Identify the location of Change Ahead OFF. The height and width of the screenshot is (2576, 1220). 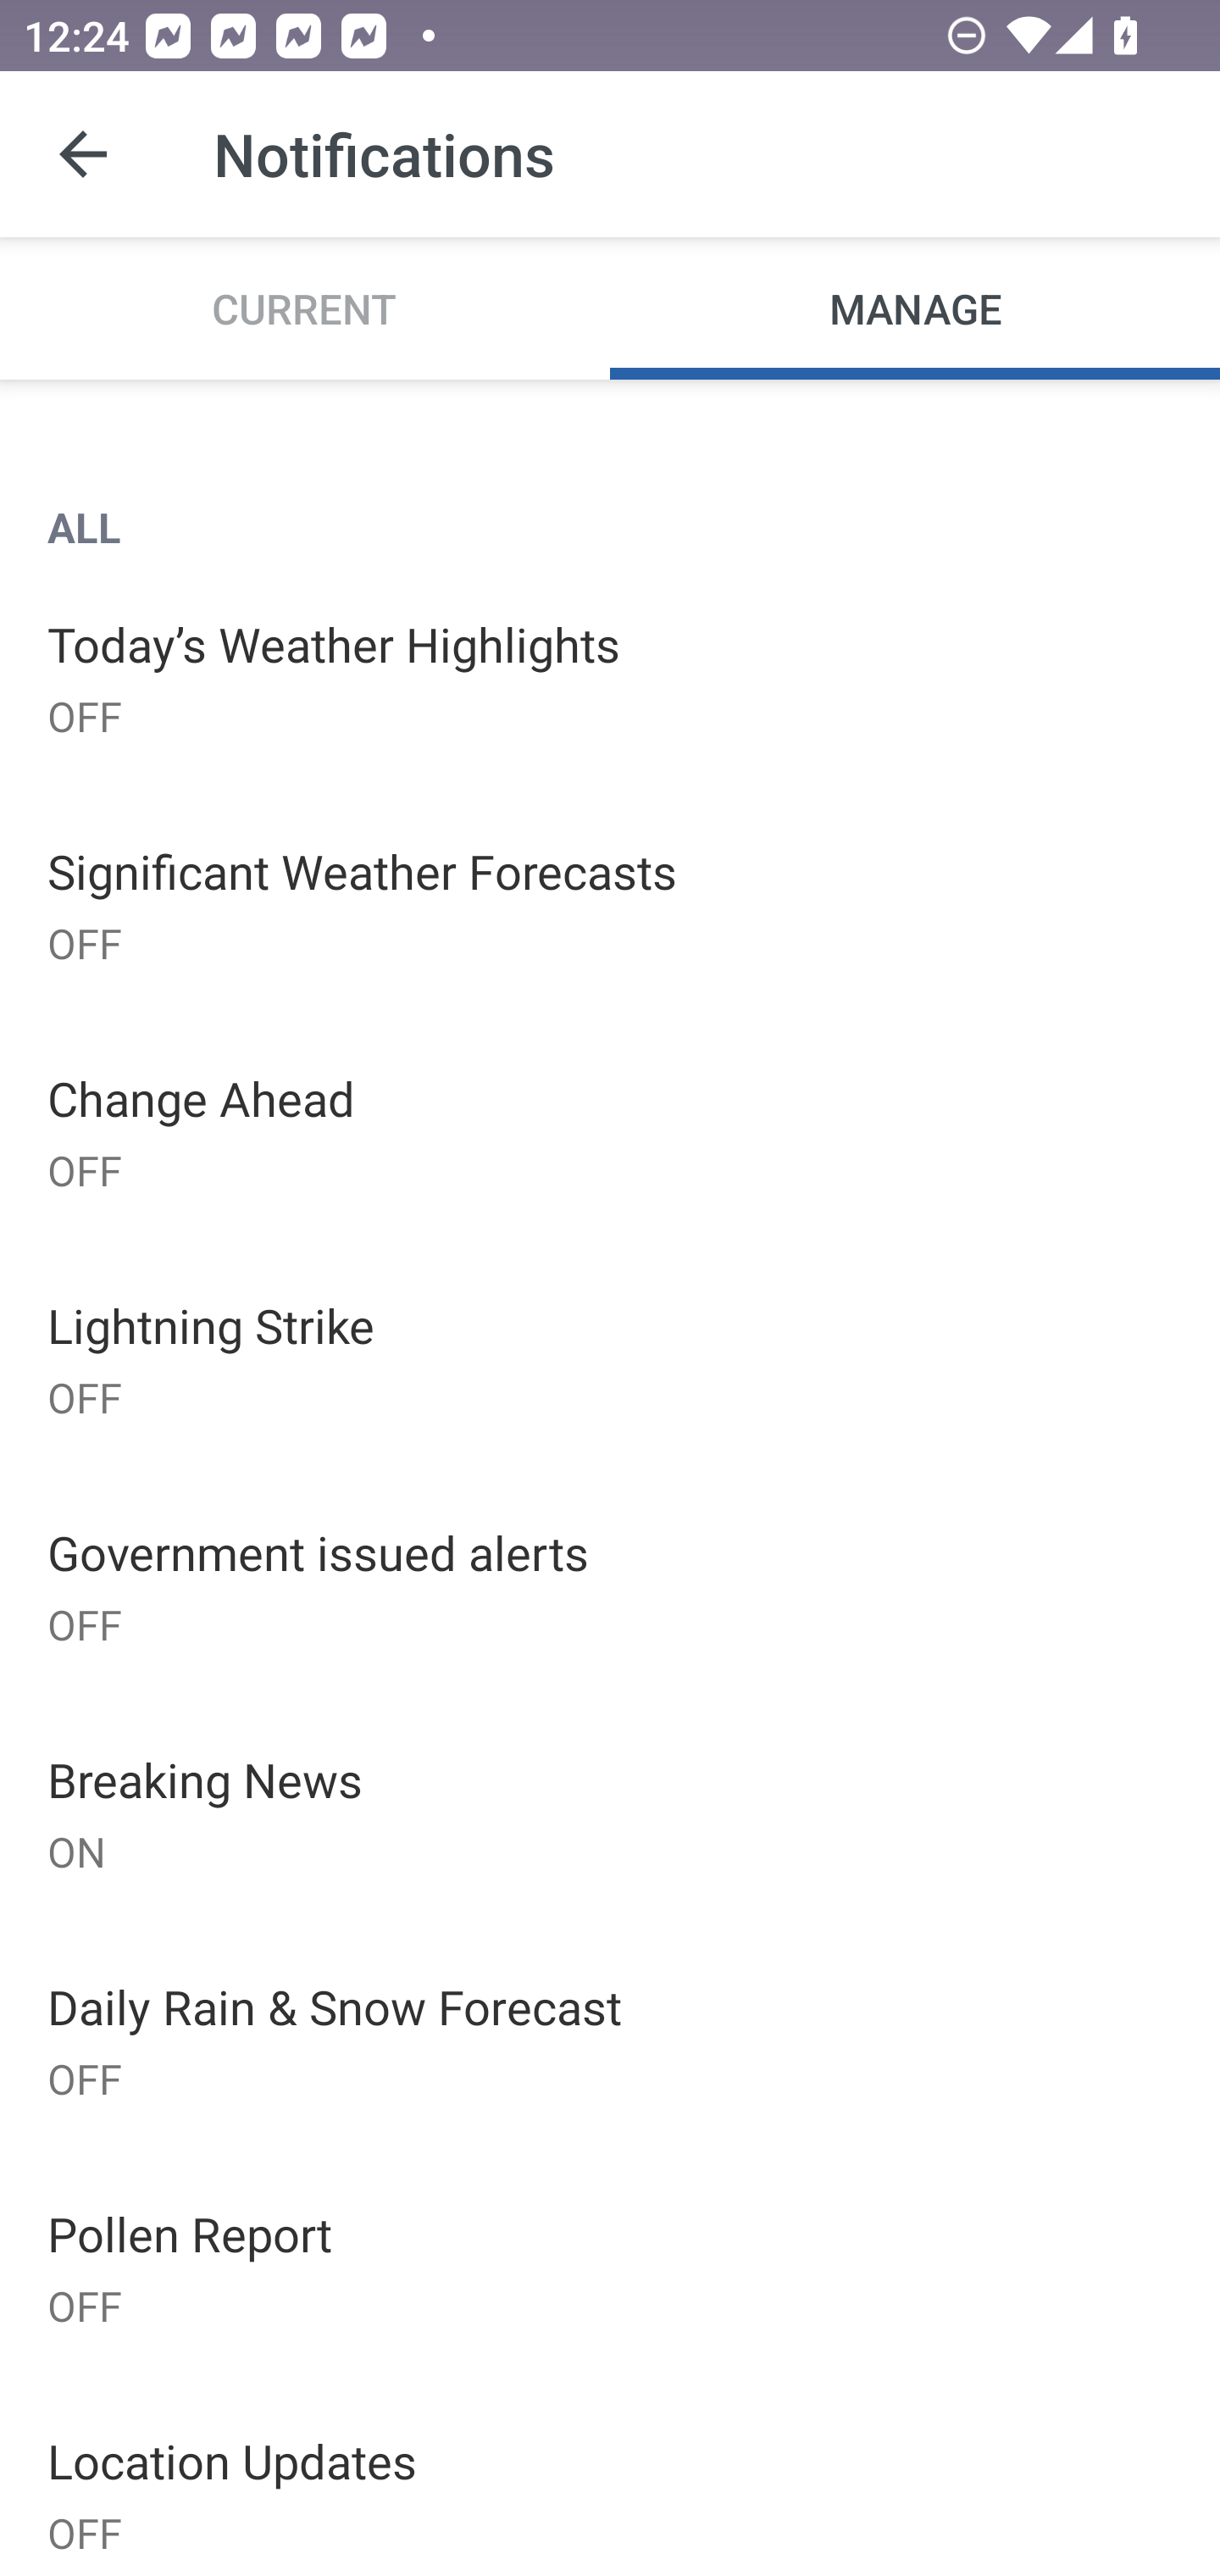
(610, 1132).